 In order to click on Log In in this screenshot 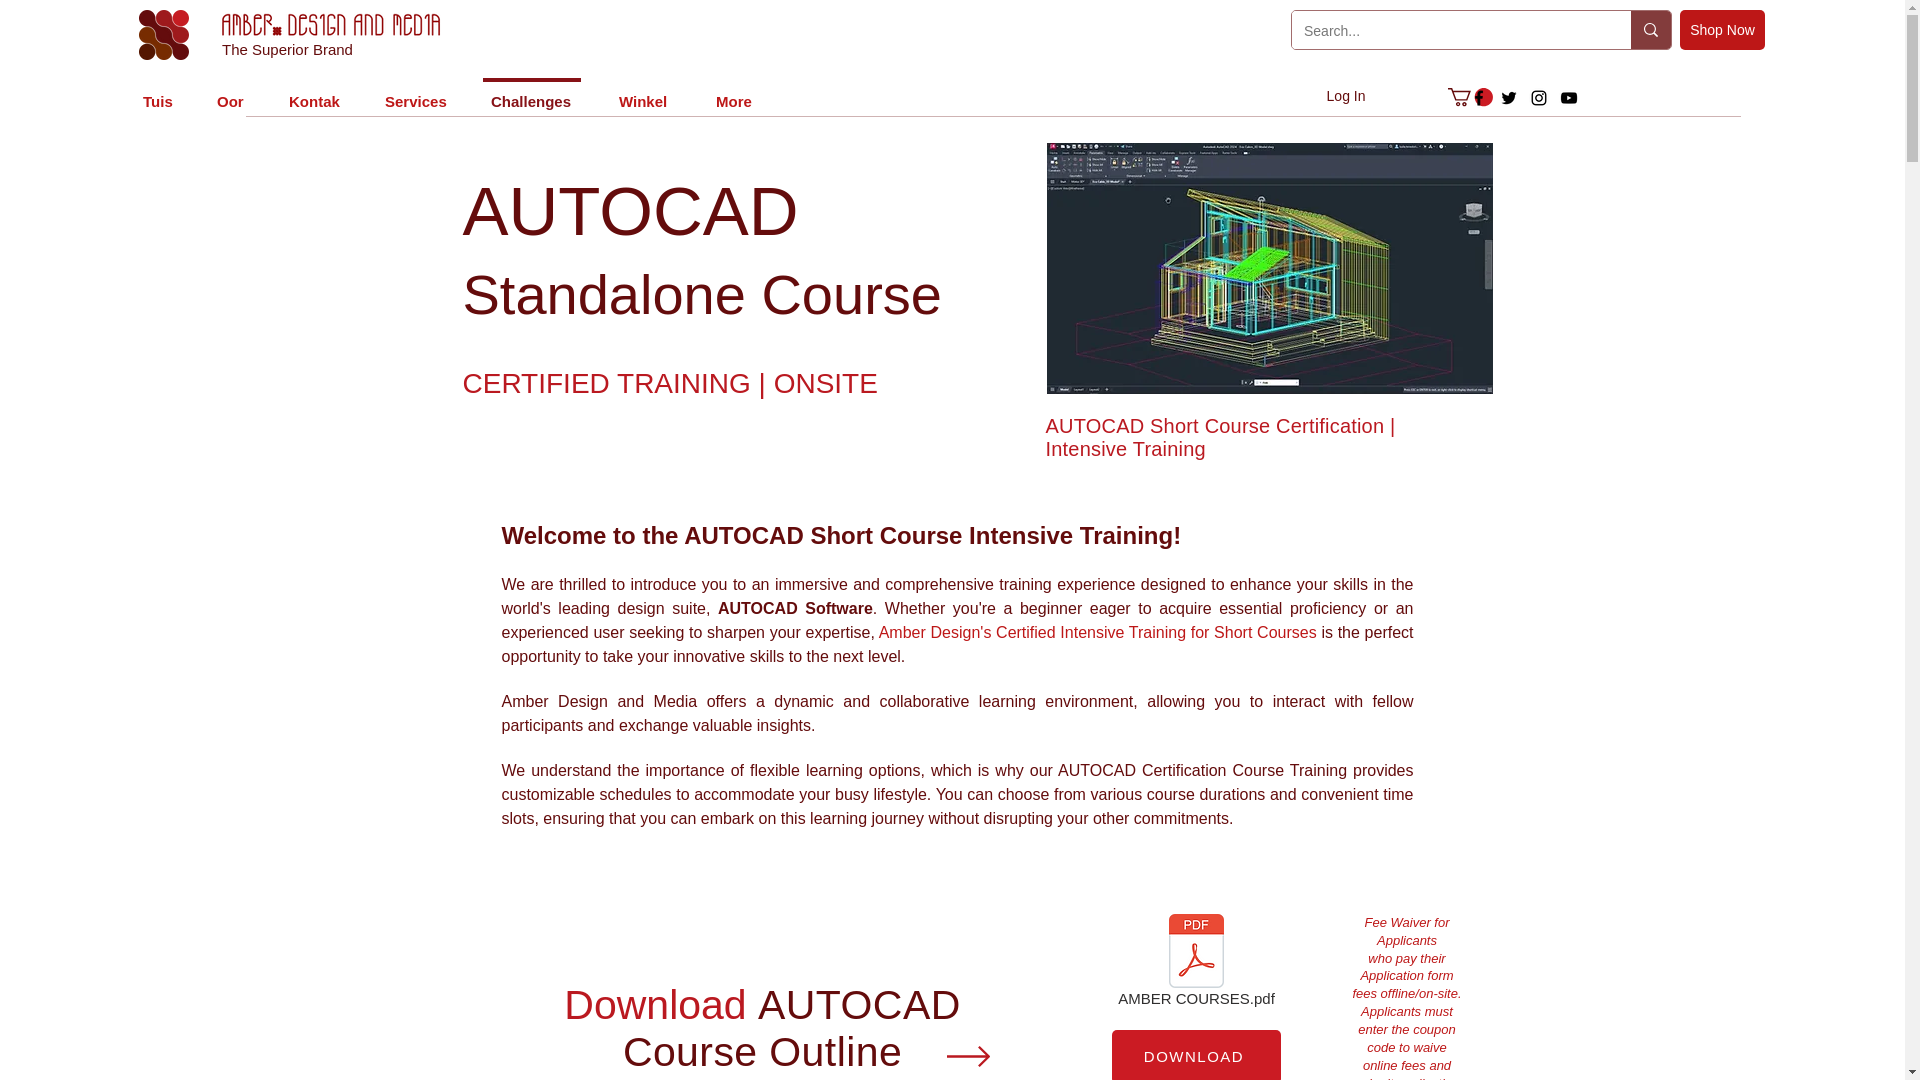, I will do `click(1346, 96)`.